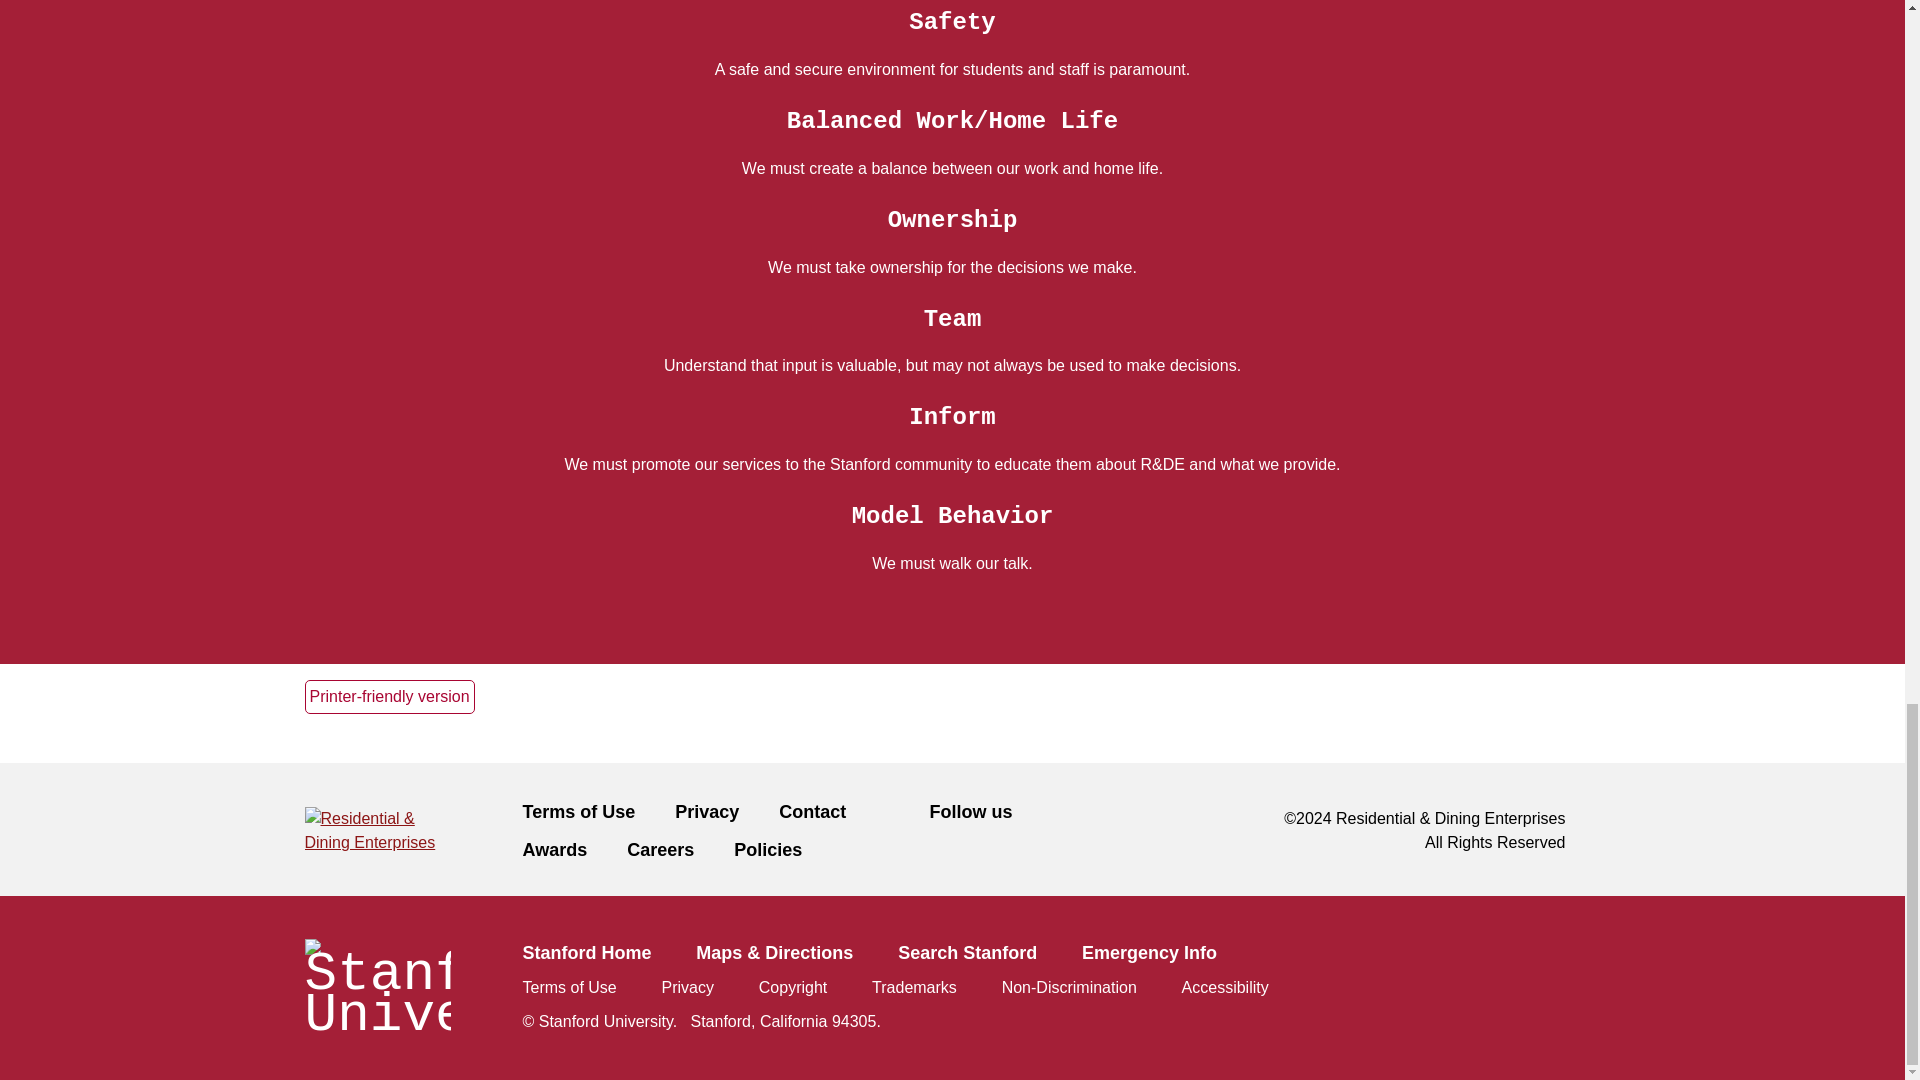 The width and height of the screenshot is (1920, 1080). I want to click on Report alleged copyright infringement, so click(792, 986).